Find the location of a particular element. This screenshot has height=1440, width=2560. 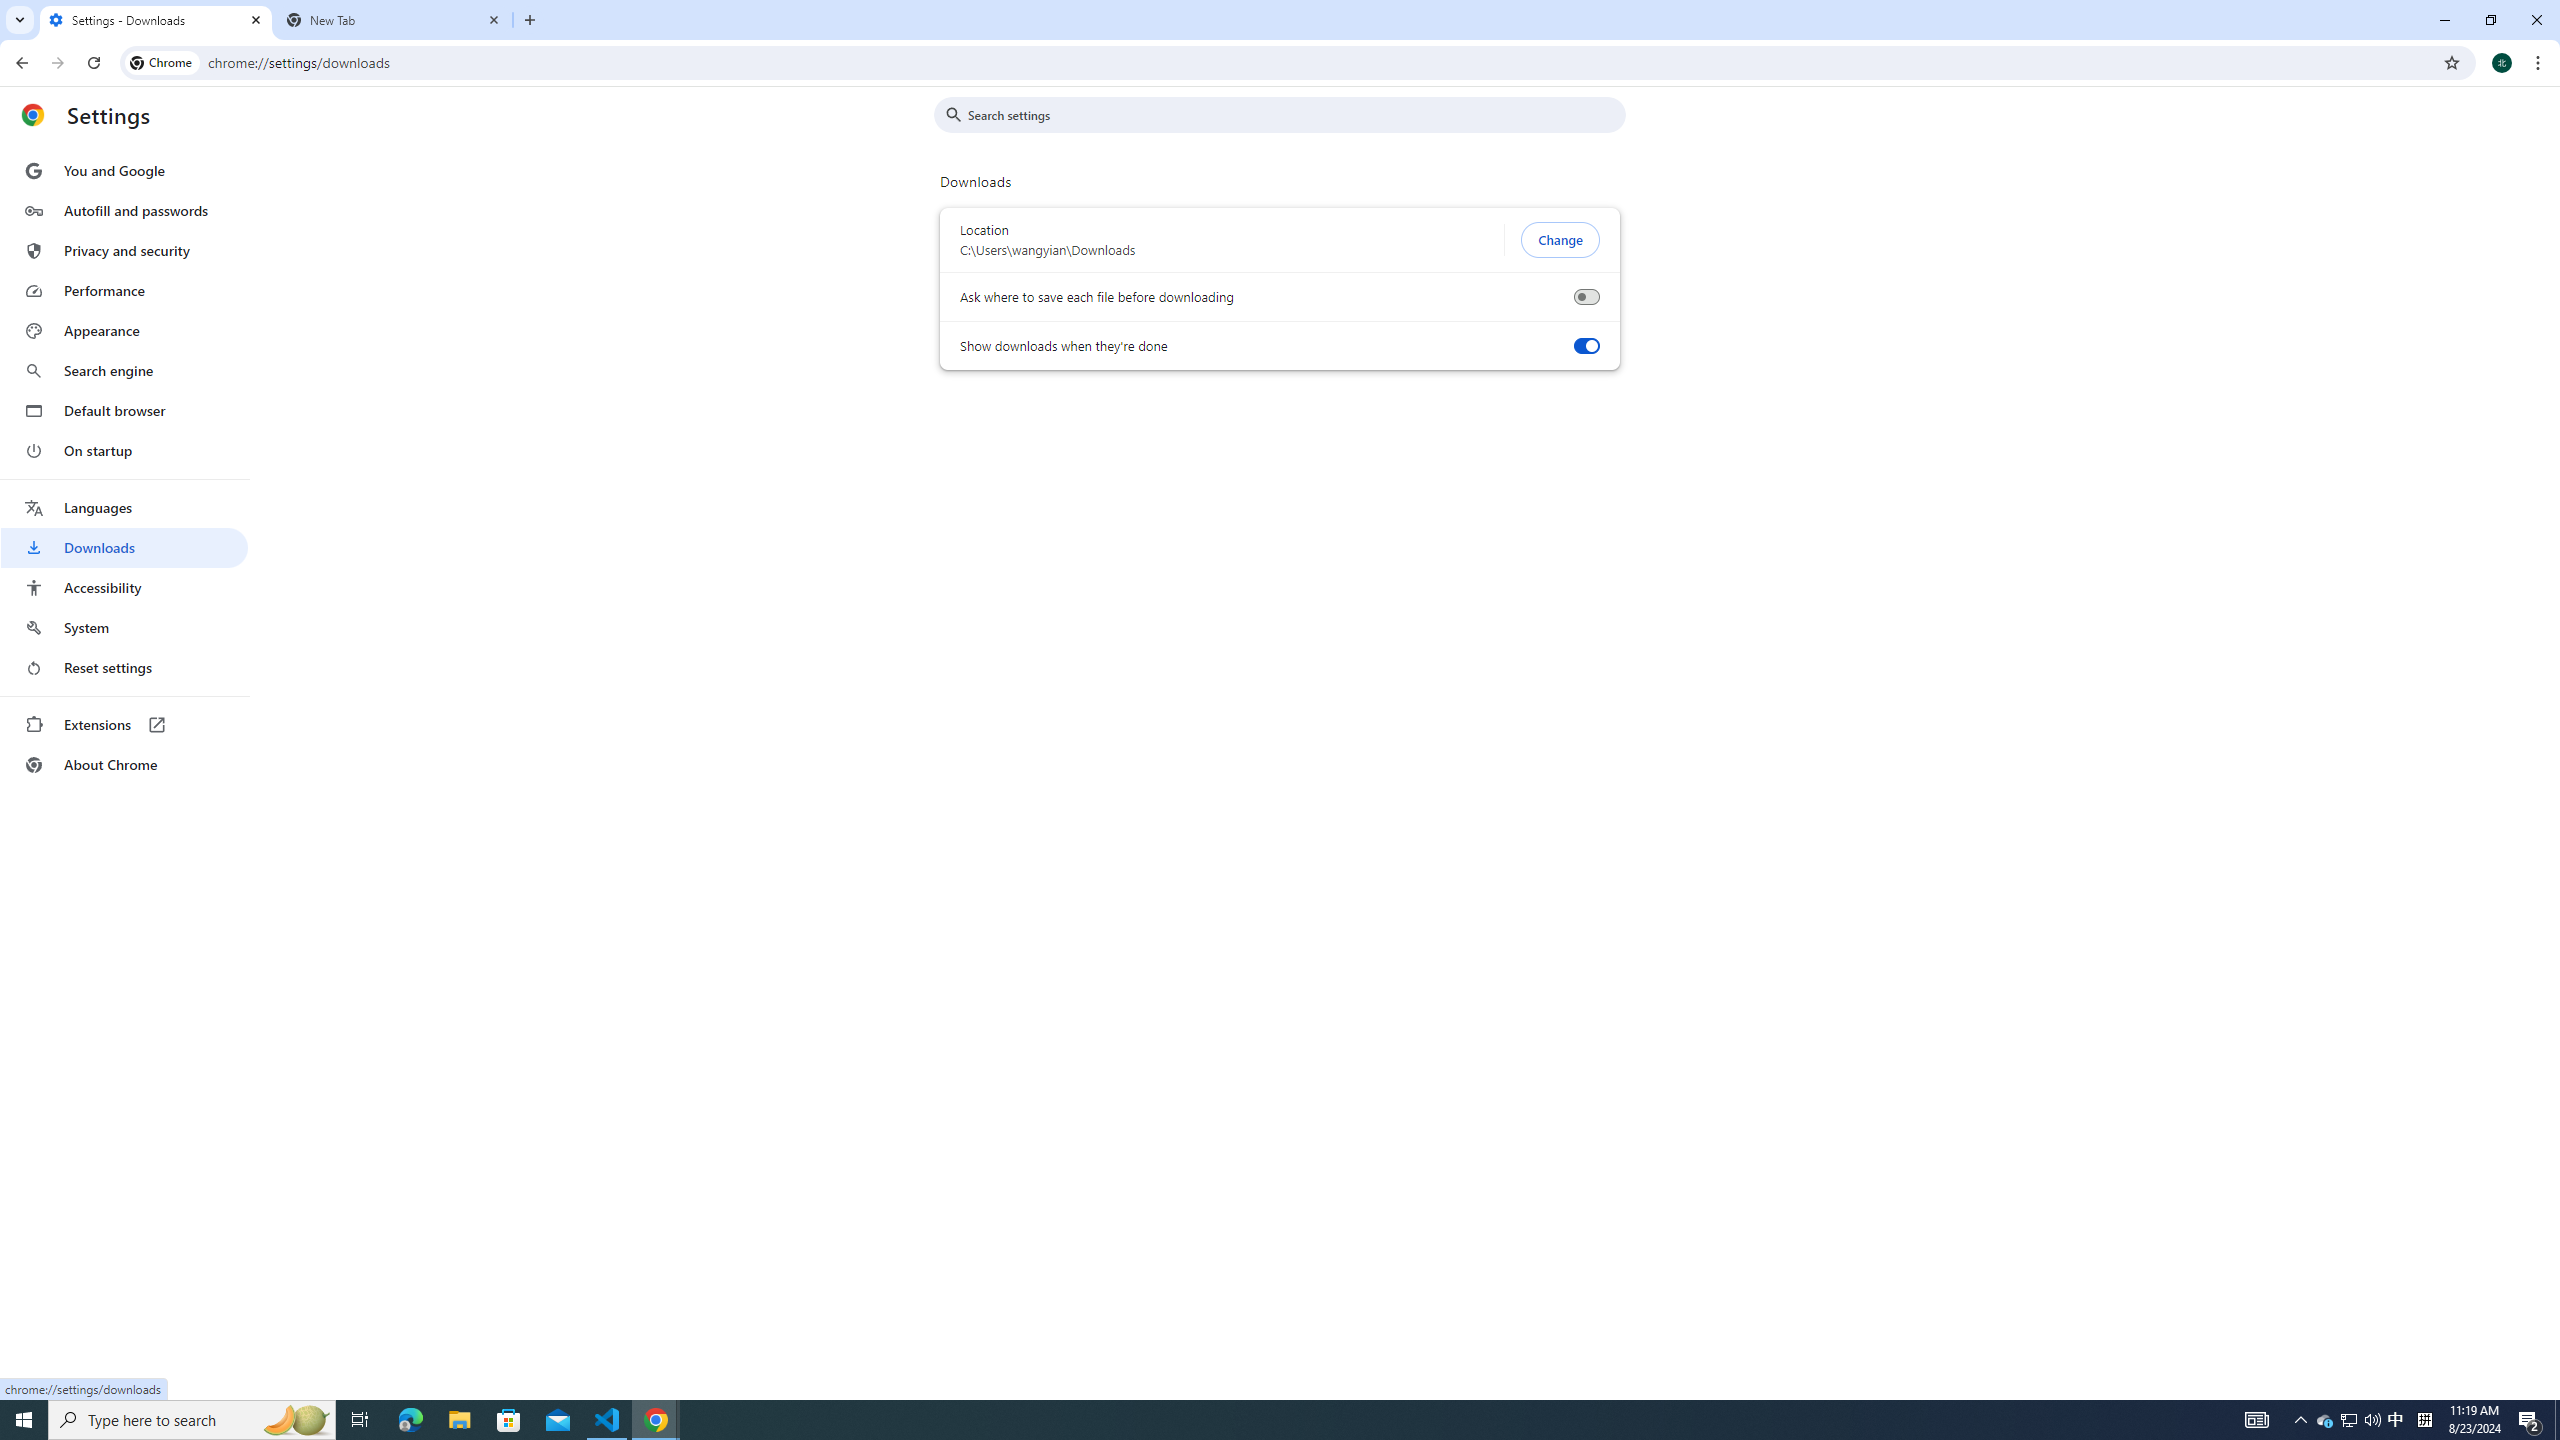

AutomationID: menu is located at coordinates (125, 468).